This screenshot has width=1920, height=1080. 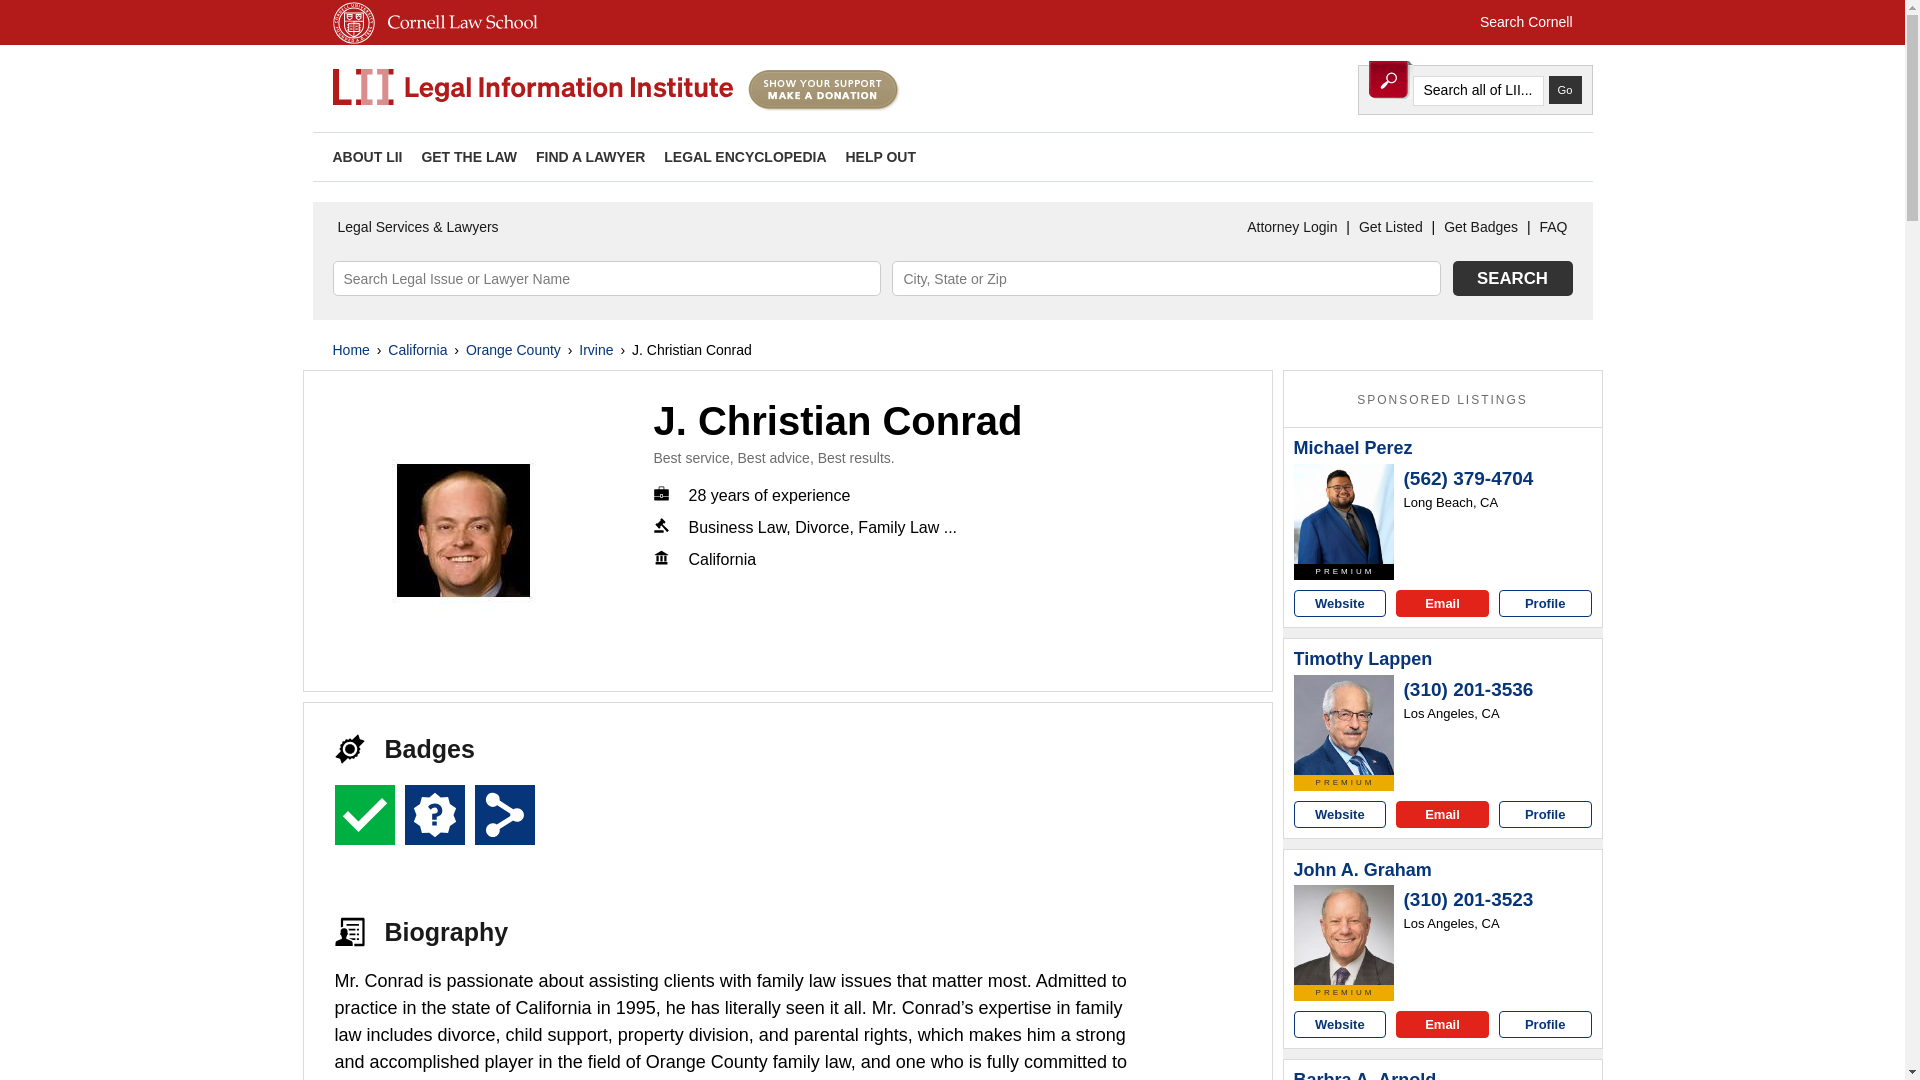 I want to click on Irvine, so click(x=596, y=350).